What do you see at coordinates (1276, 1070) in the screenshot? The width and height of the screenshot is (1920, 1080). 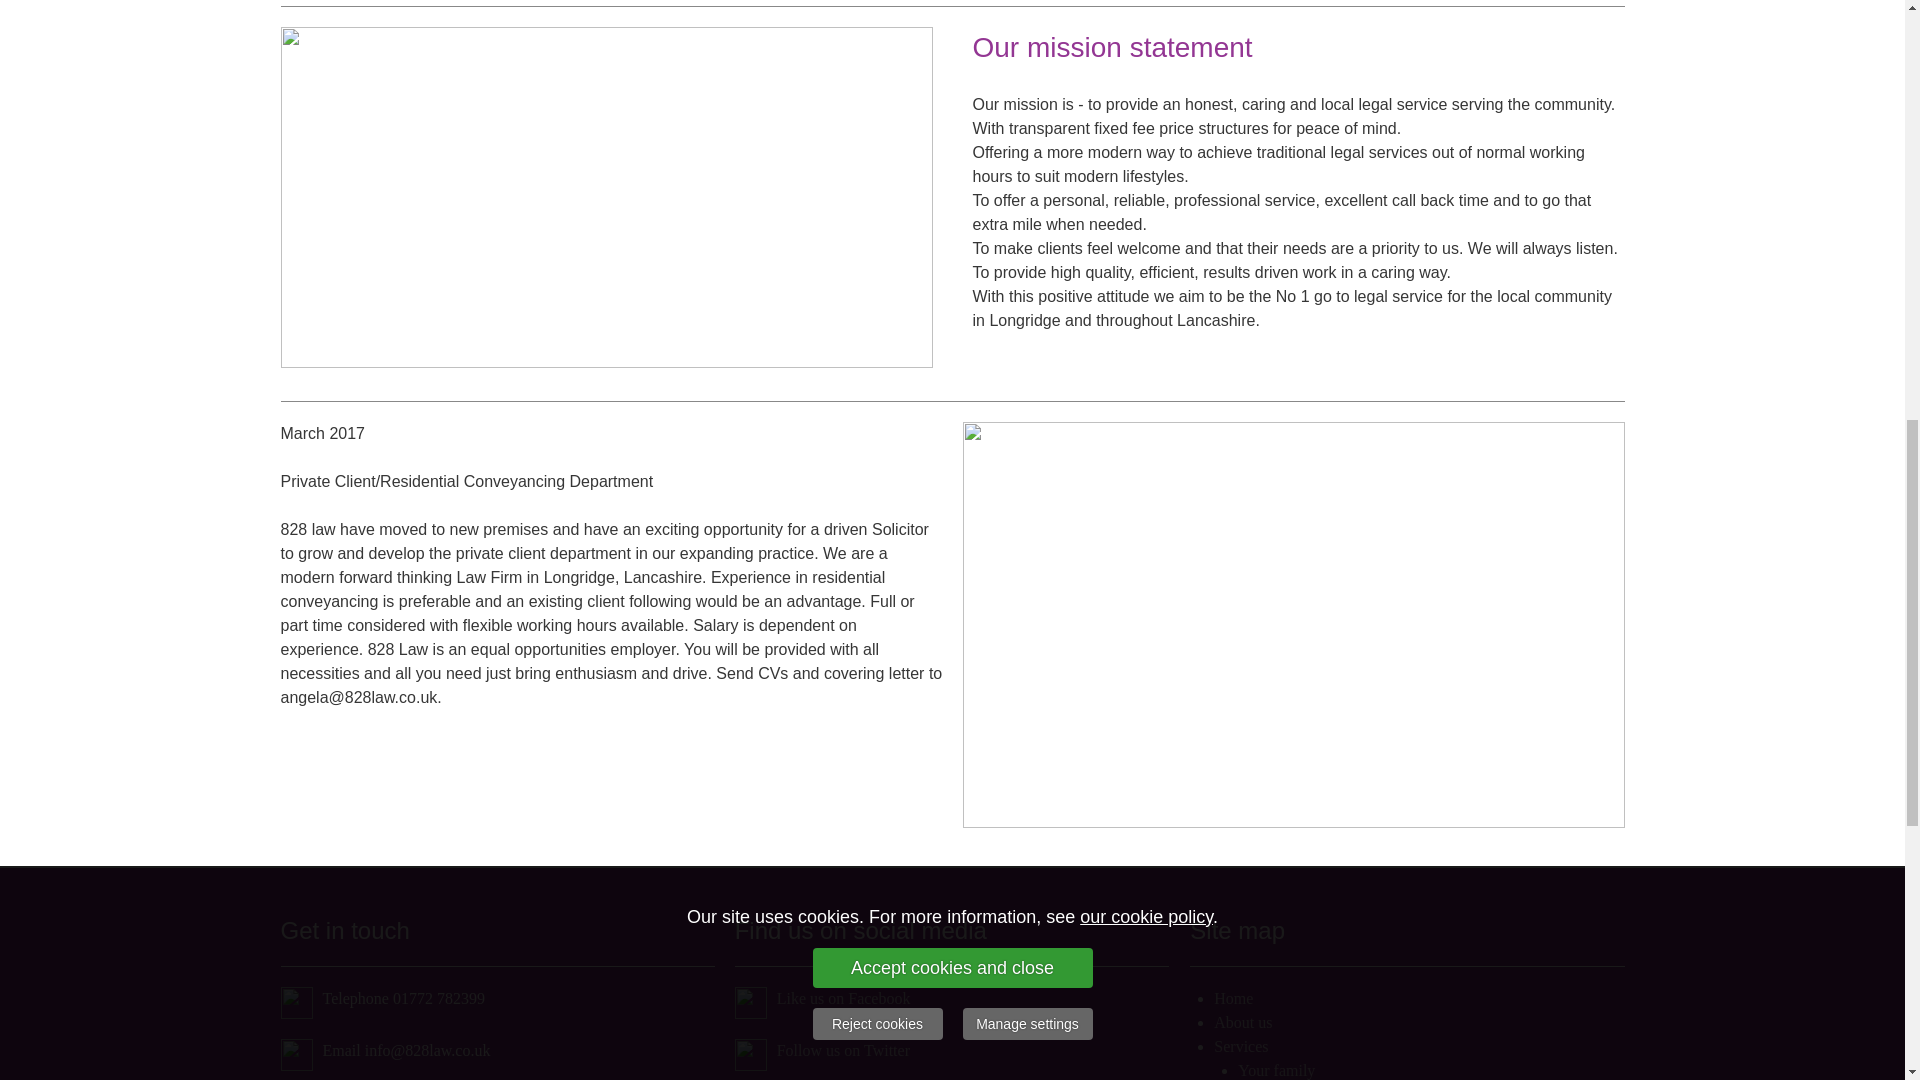 I see `Your family` at bounding box center [1276, 1070].